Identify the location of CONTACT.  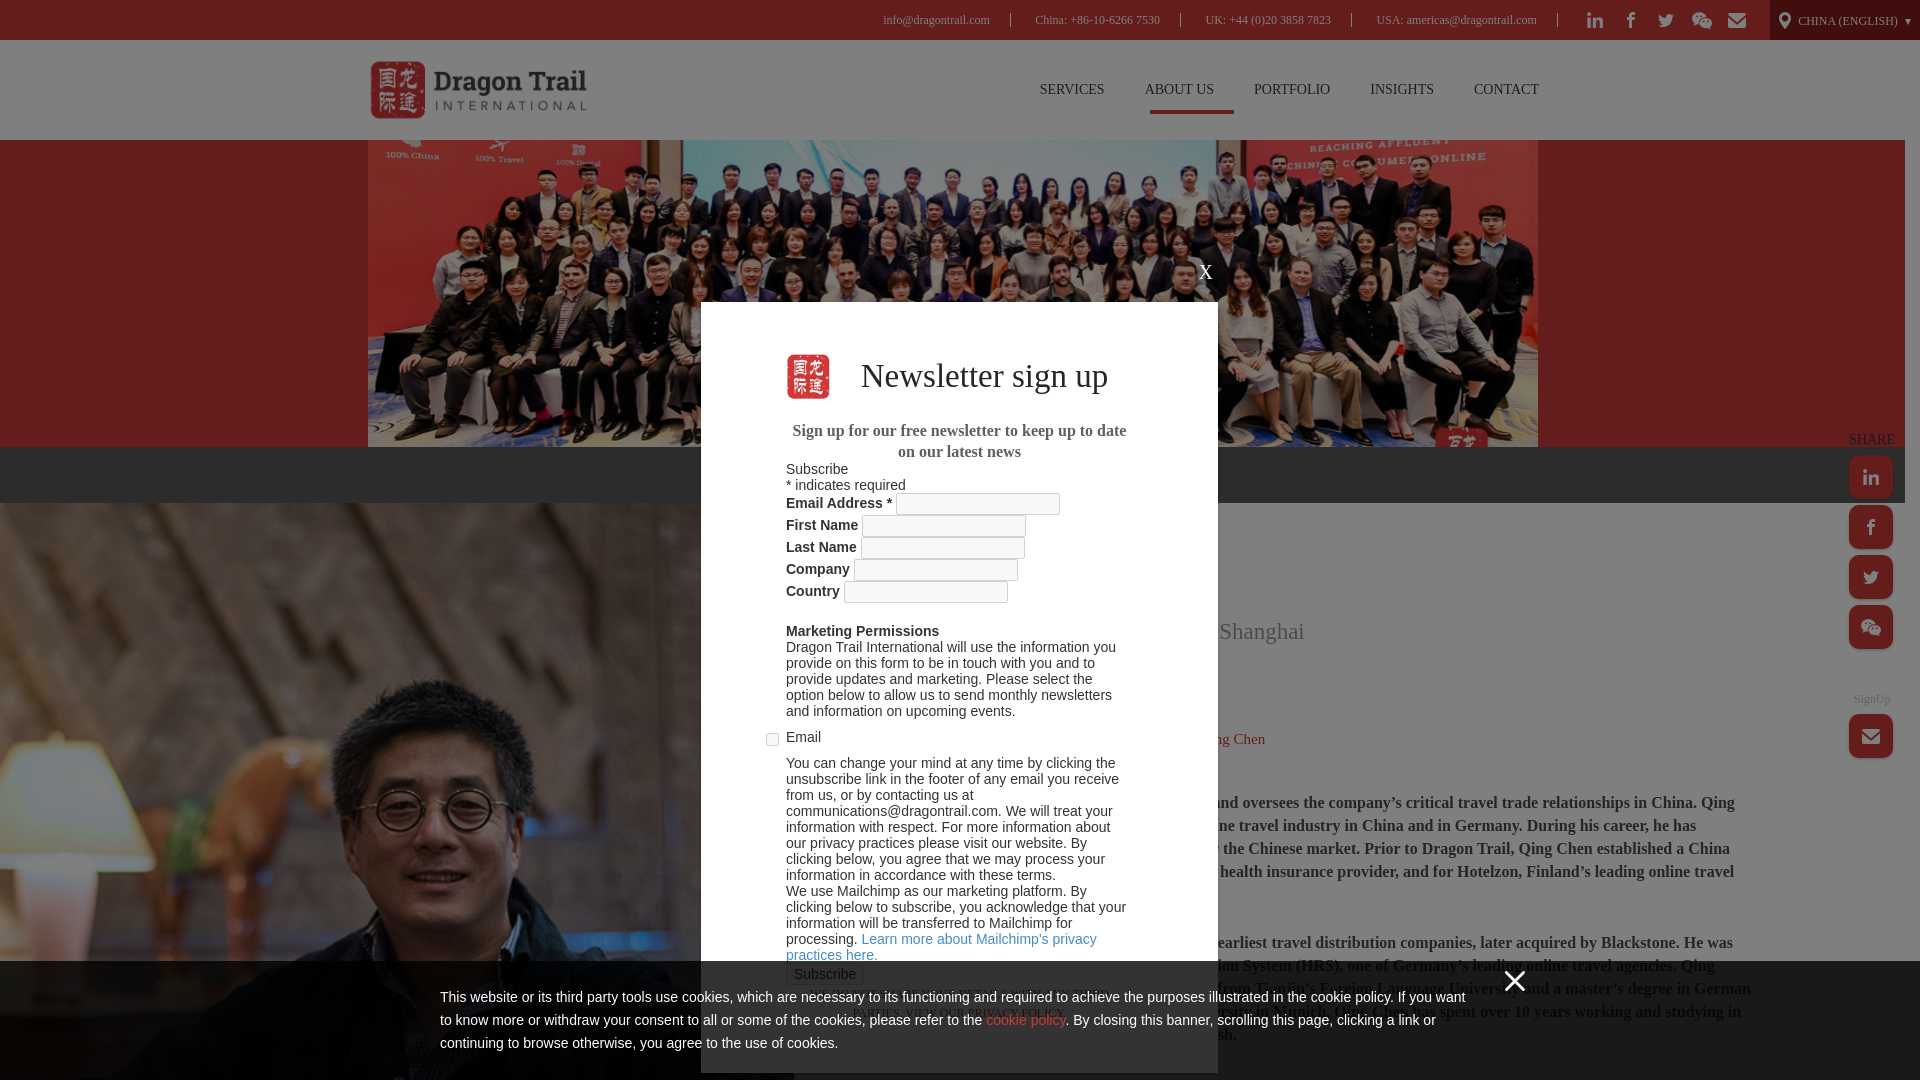
(1506, 90).